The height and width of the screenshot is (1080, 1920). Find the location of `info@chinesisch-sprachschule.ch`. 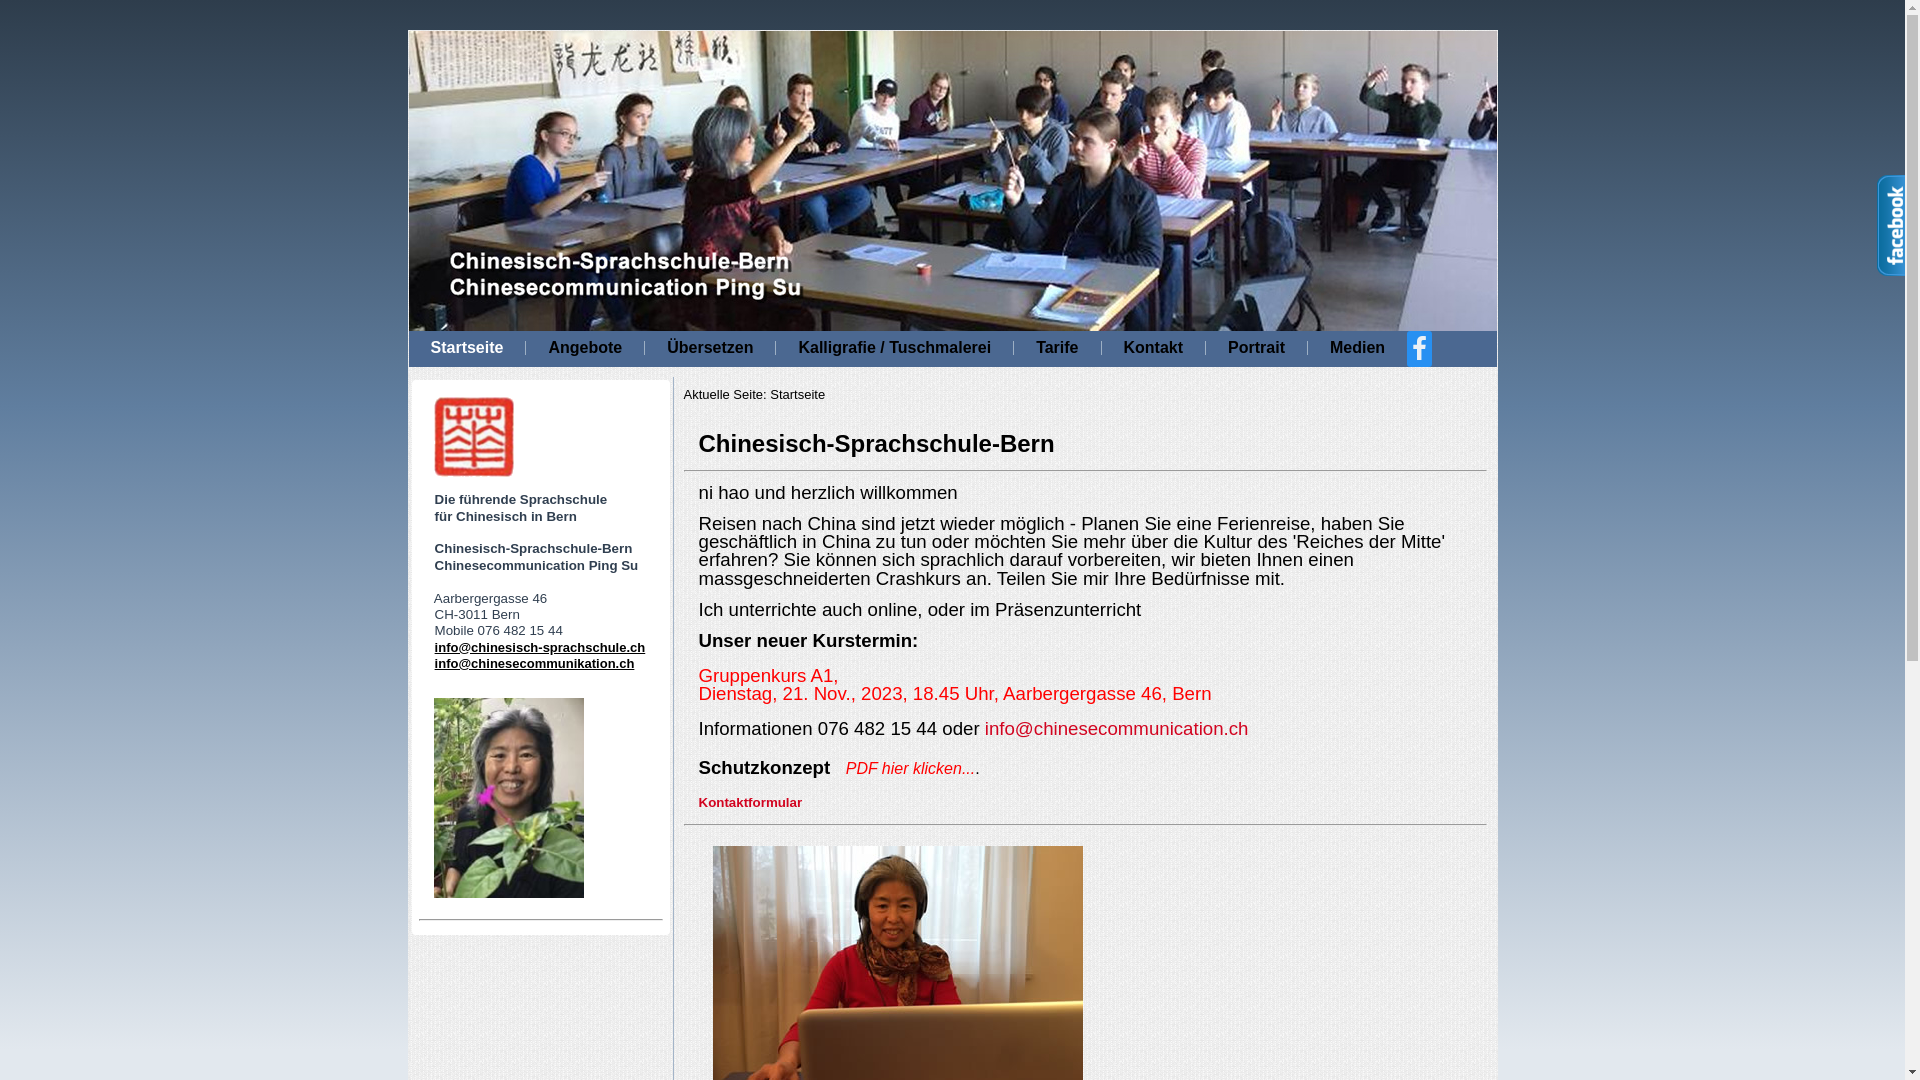

info@chinesisch-sprachschule.ch is located at coordinates (540, 648).